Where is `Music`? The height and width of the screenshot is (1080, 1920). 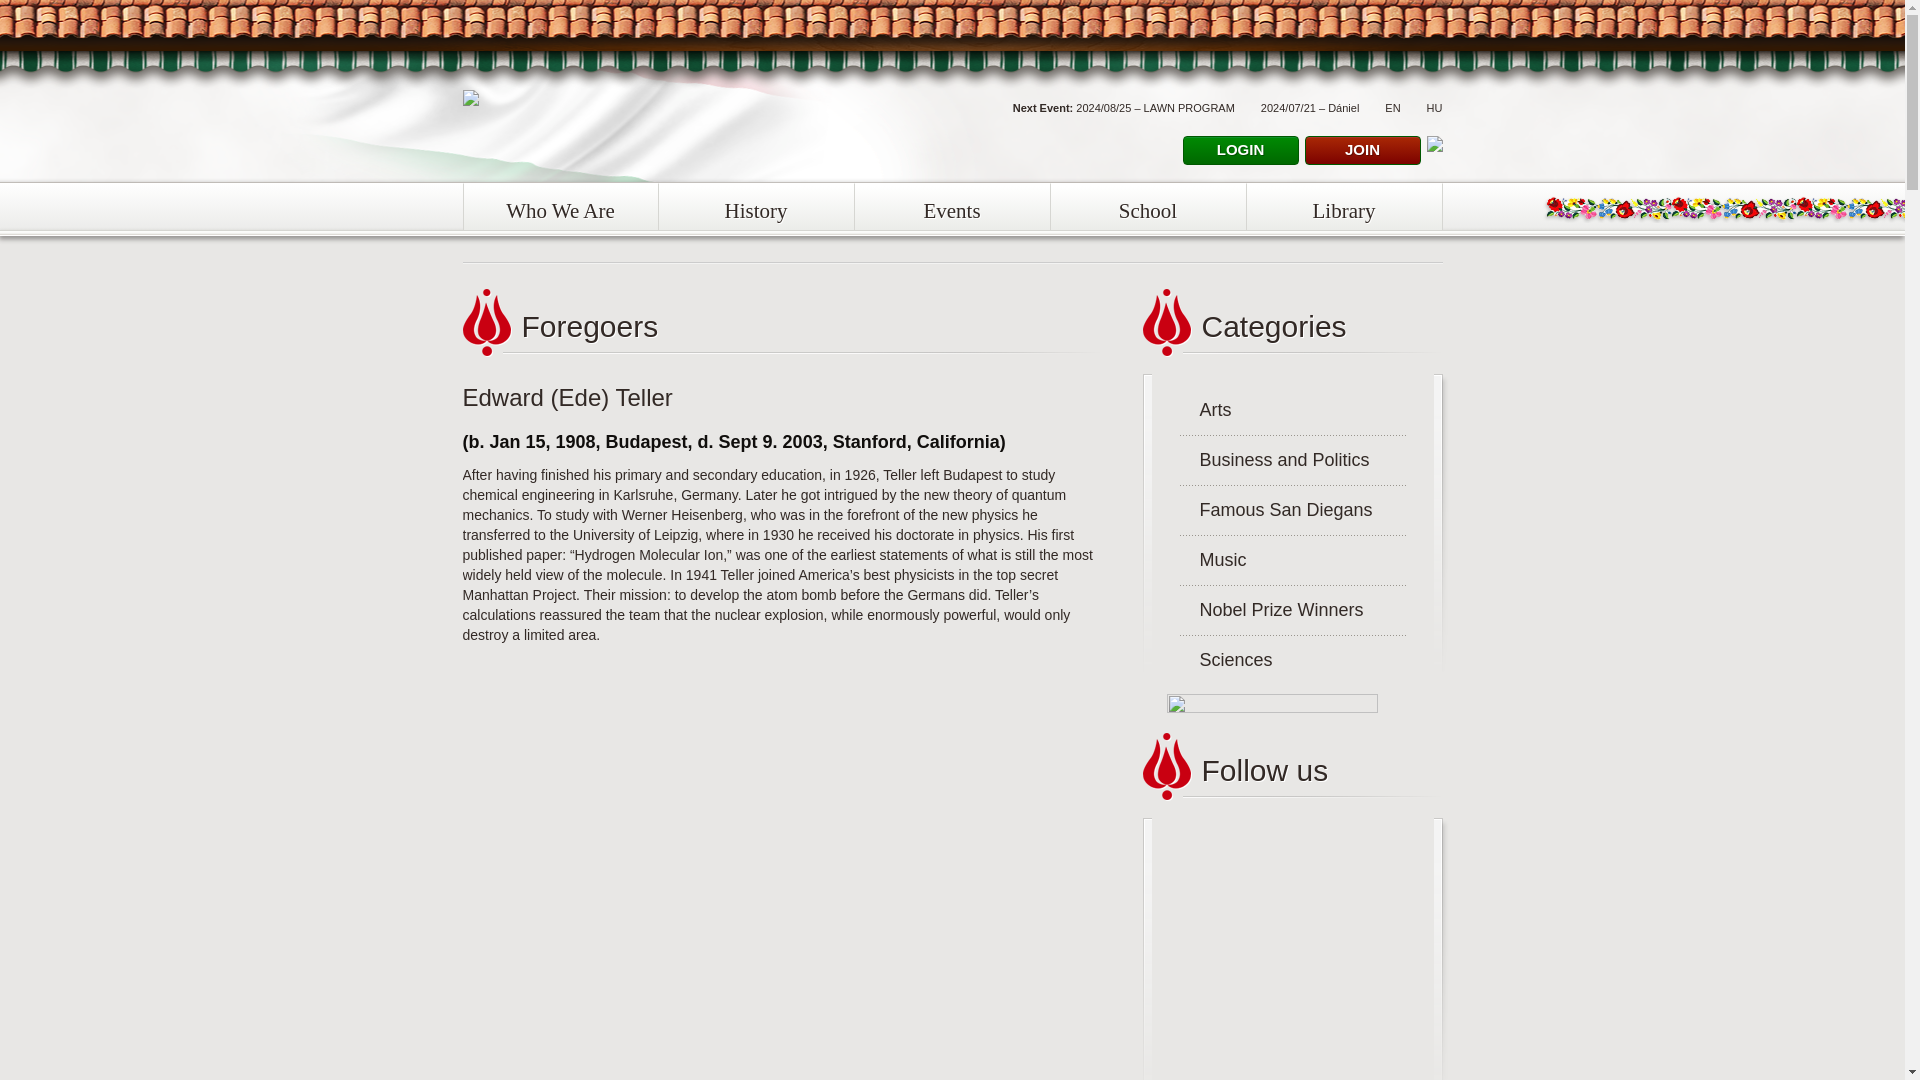 Music is located at coordinates (1213, 560).